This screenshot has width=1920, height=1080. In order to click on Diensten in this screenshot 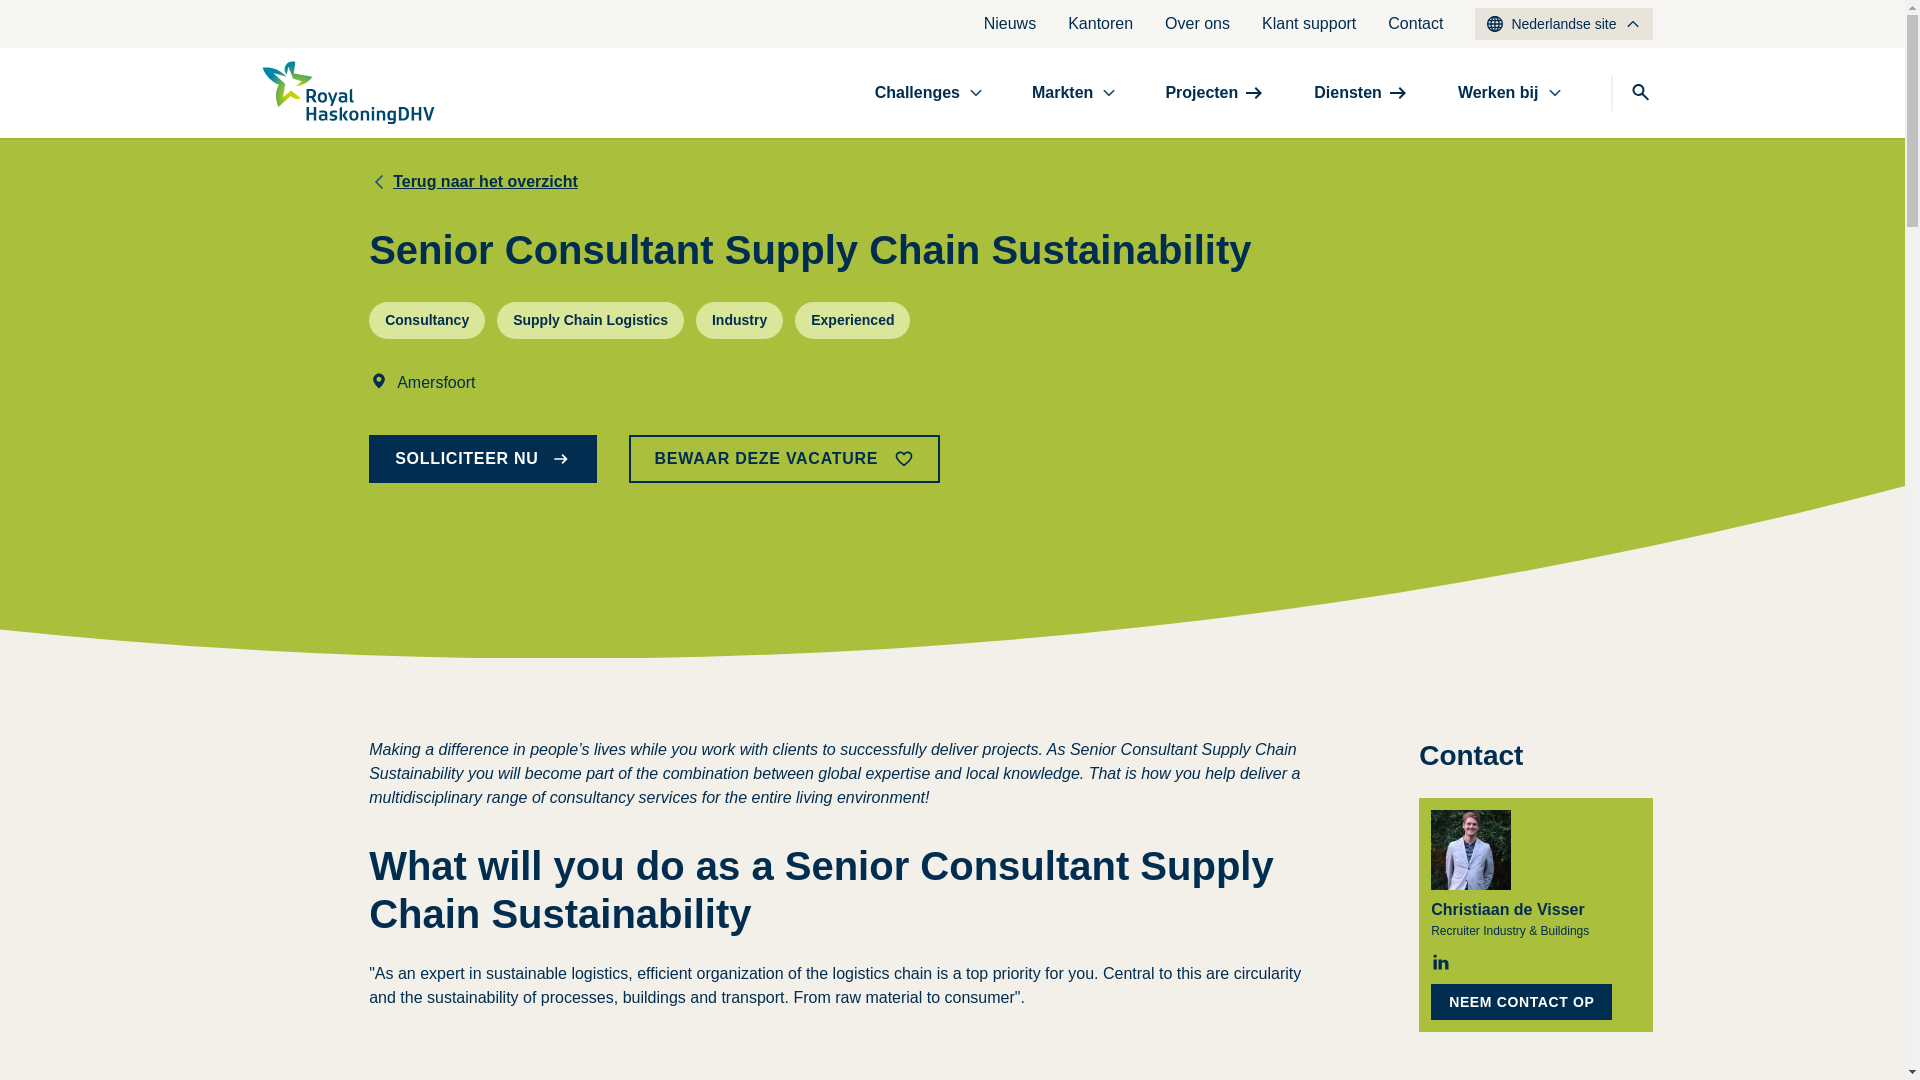, I will do `click(1361, 92)`.